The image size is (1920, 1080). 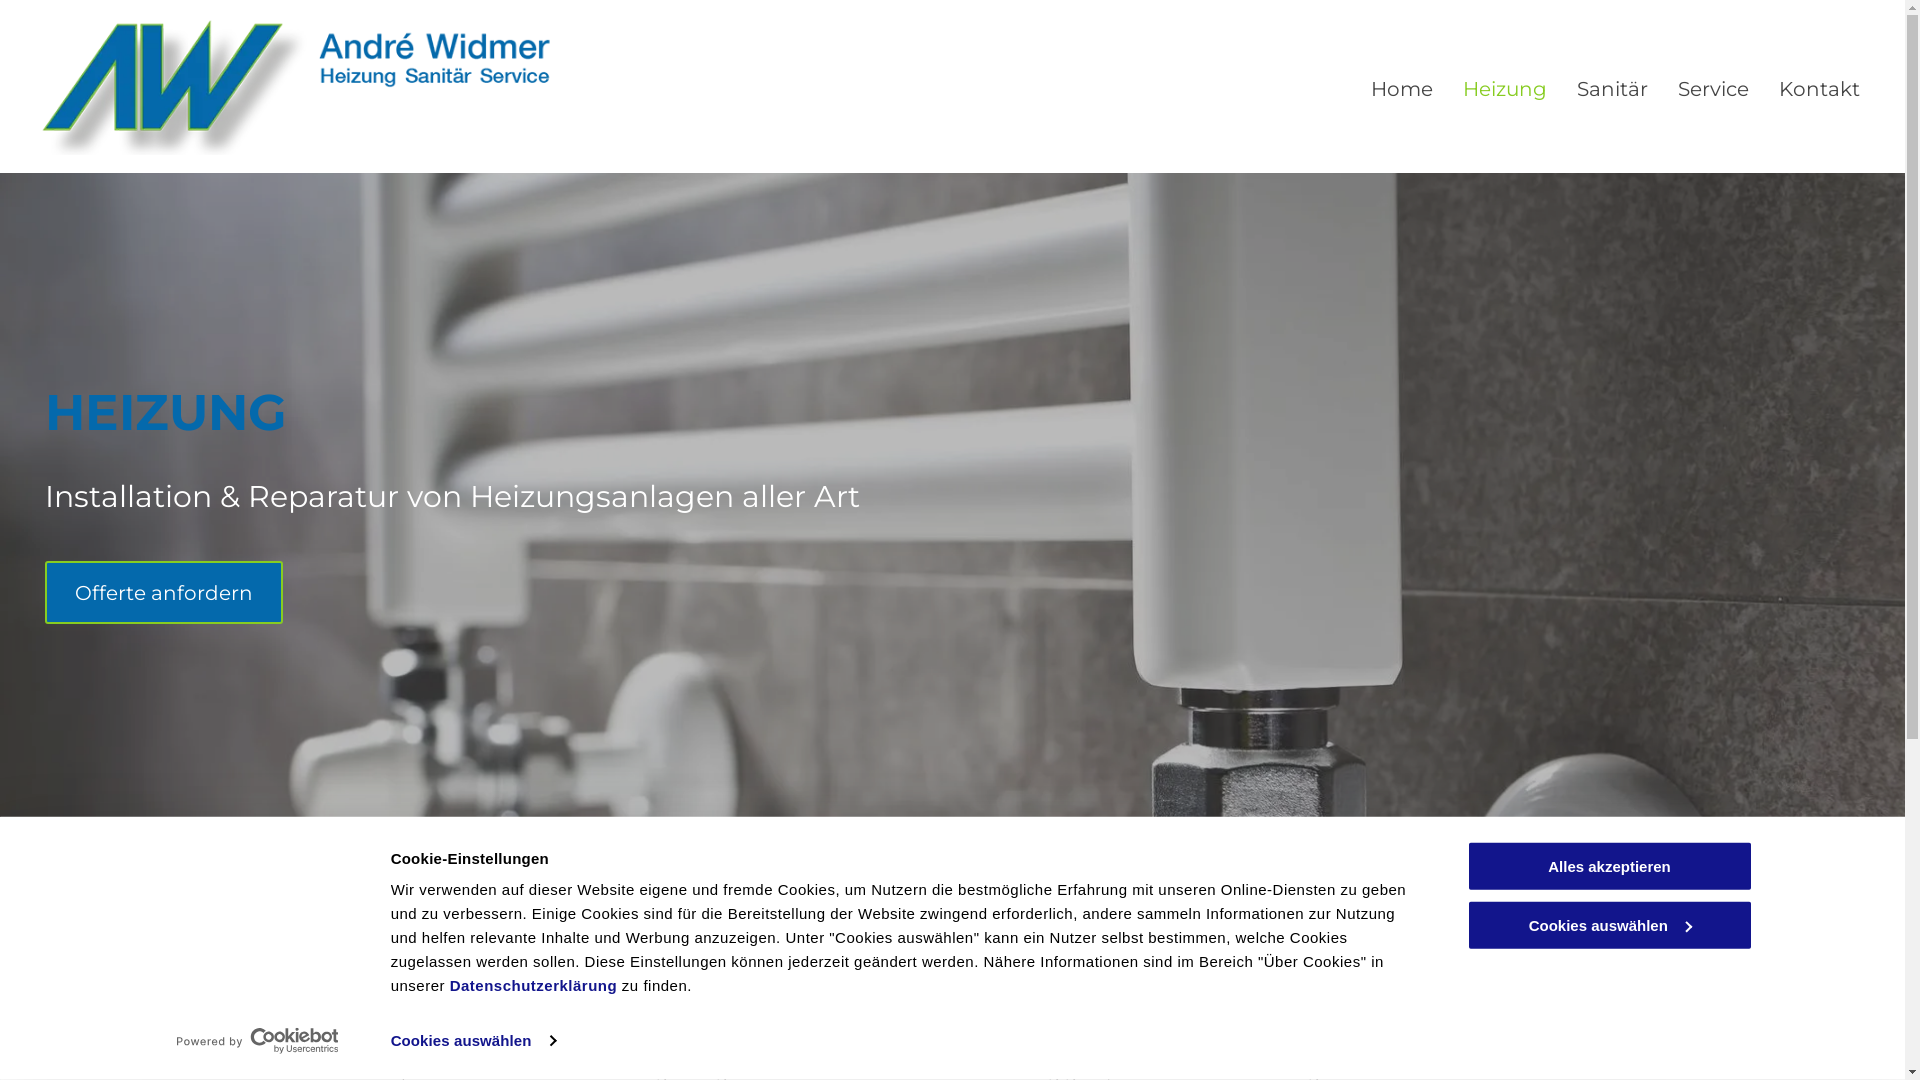 I want to click on Service, so click(x=1714, y=89).